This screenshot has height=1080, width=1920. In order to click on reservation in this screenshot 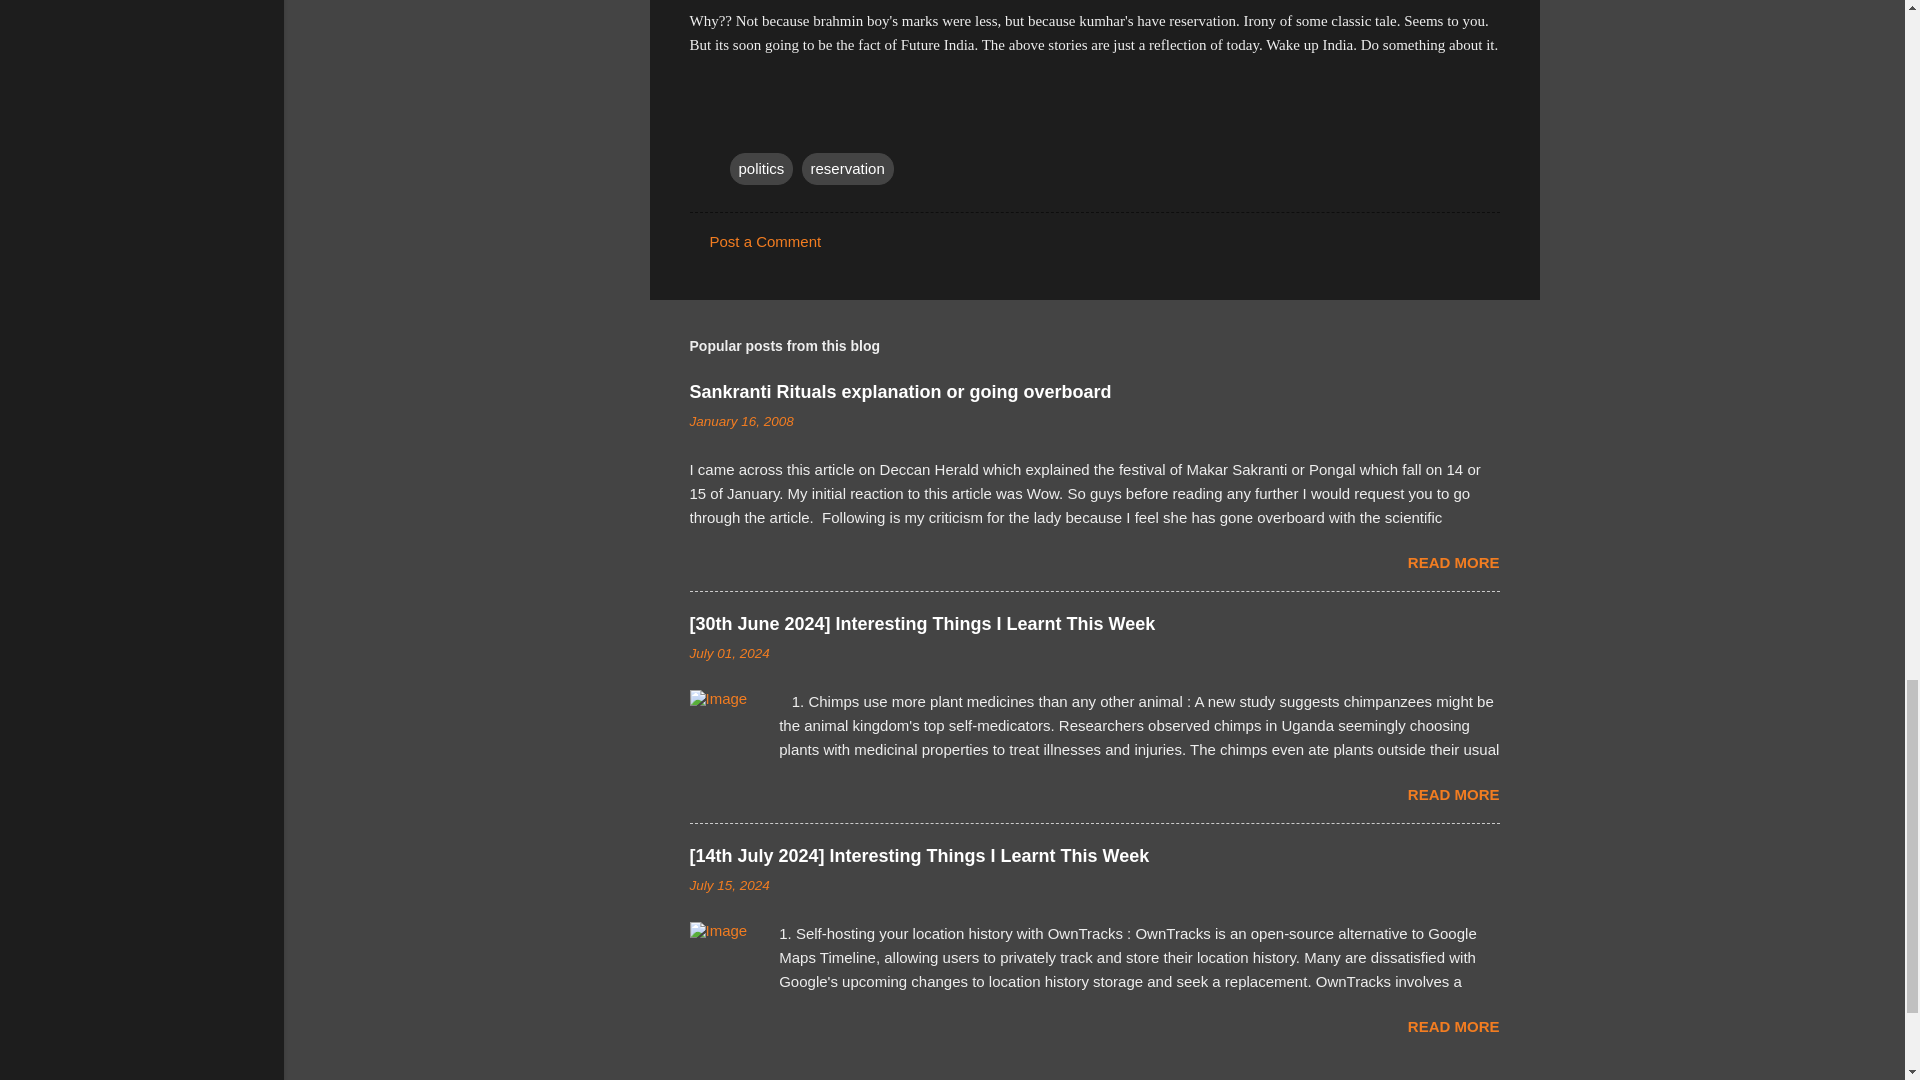, I will do `click(848, 168)`.